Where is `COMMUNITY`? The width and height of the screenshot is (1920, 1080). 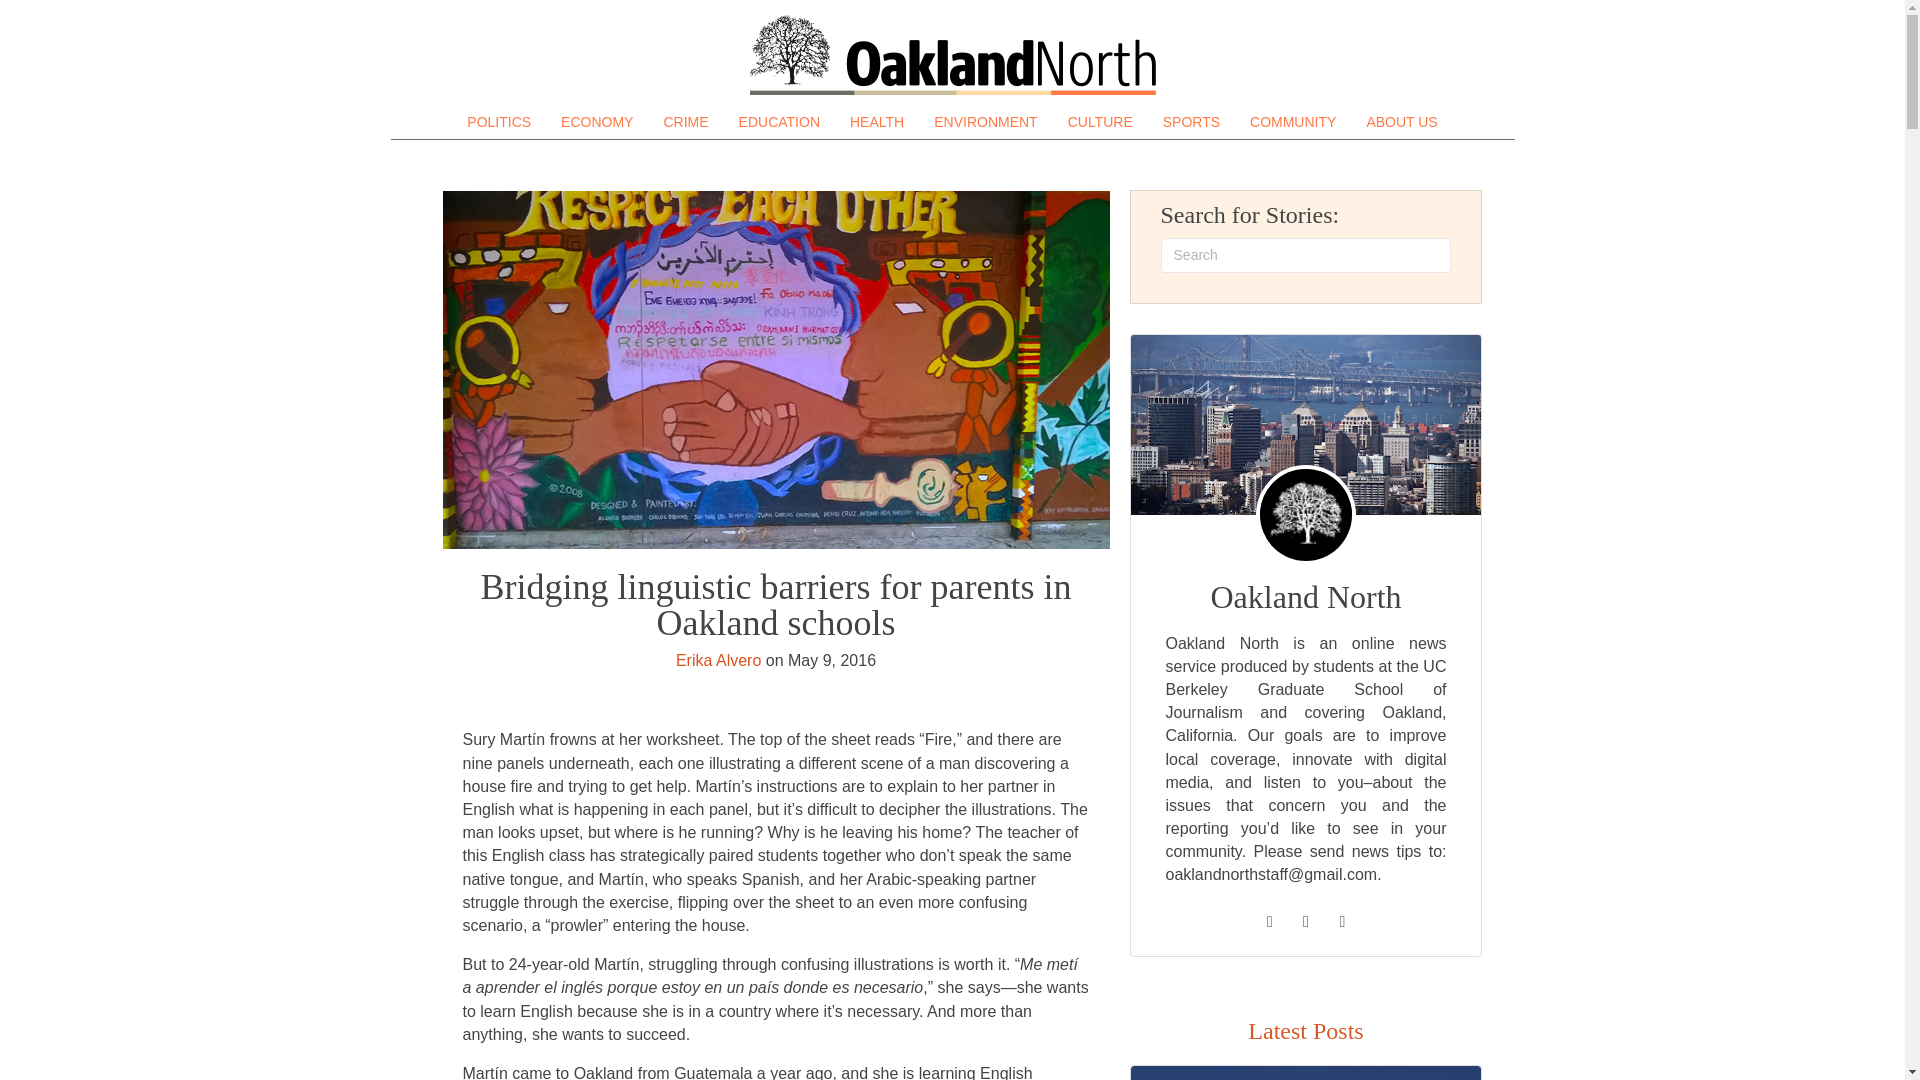 COMMUNITY is located at coordinates (1292, 122).